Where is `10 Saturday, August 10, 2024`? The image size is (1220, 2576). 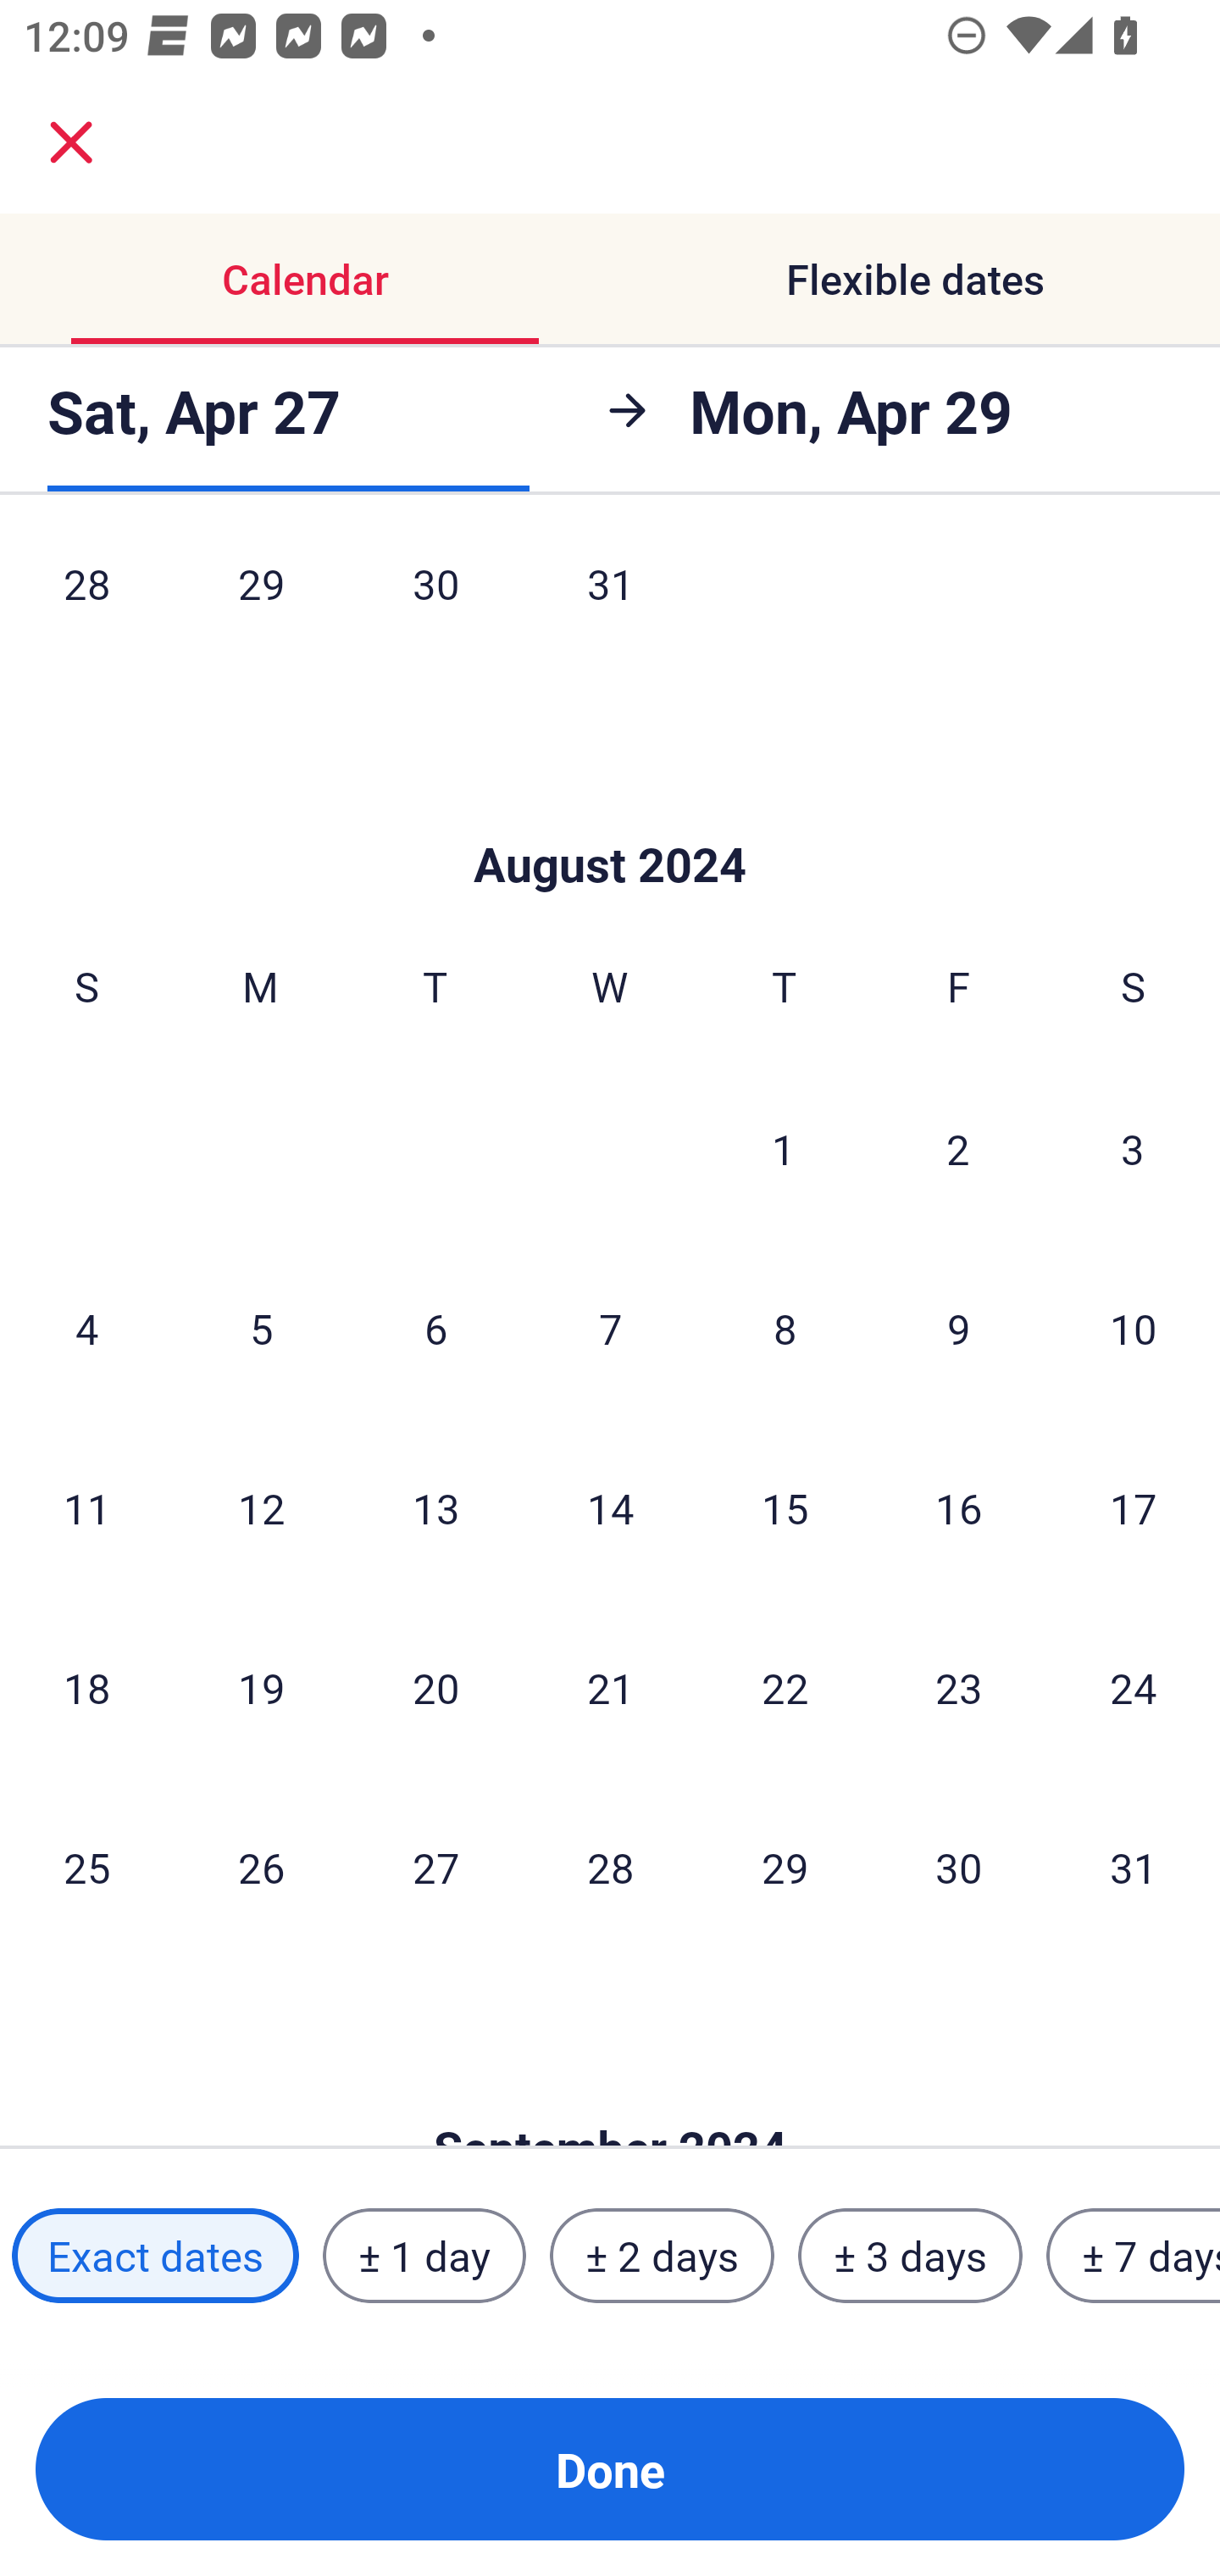 10 Saturday, August 10, 2024 is located at coordinates (1134, 1327).